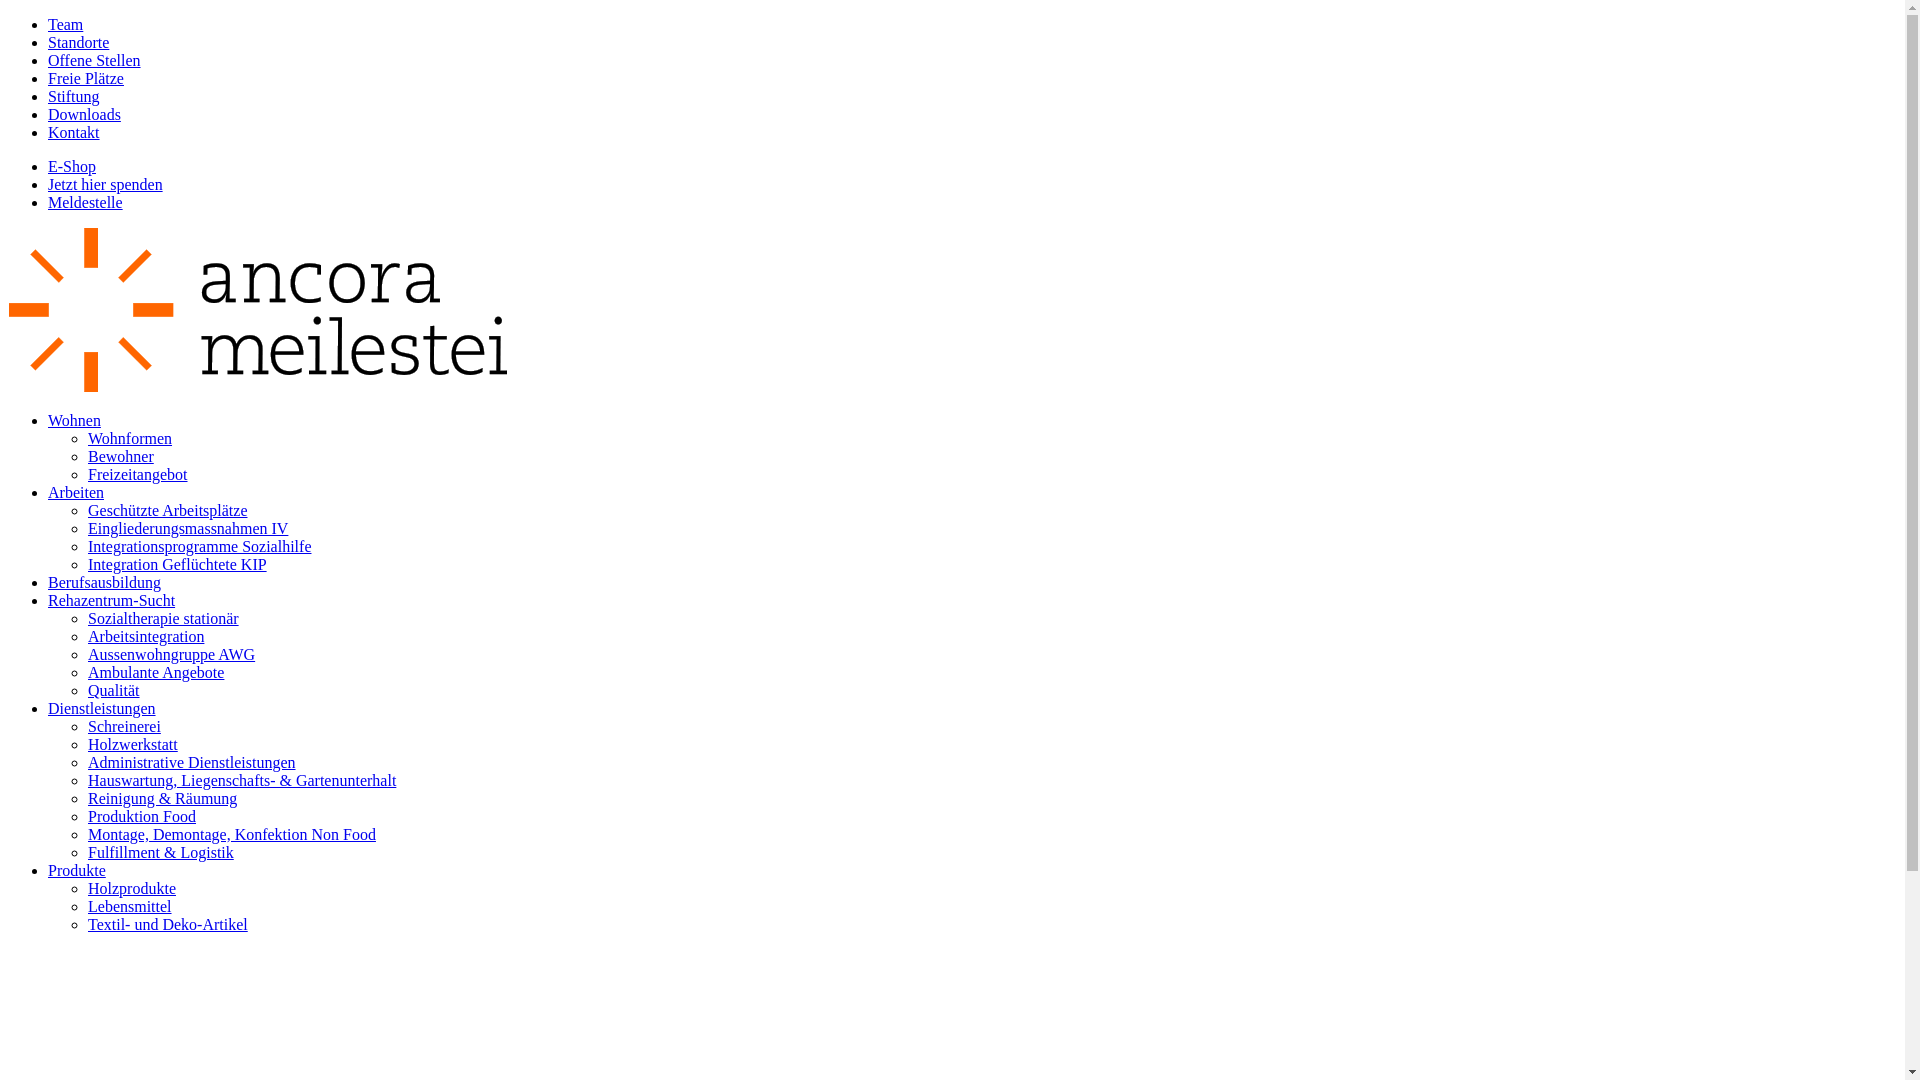 The width and height of the screenshot is (1920, 1080). What do you see at coordinates (76, 492) in the screenshot?
I see `Arbeiten` at bounding box center [76, 492].